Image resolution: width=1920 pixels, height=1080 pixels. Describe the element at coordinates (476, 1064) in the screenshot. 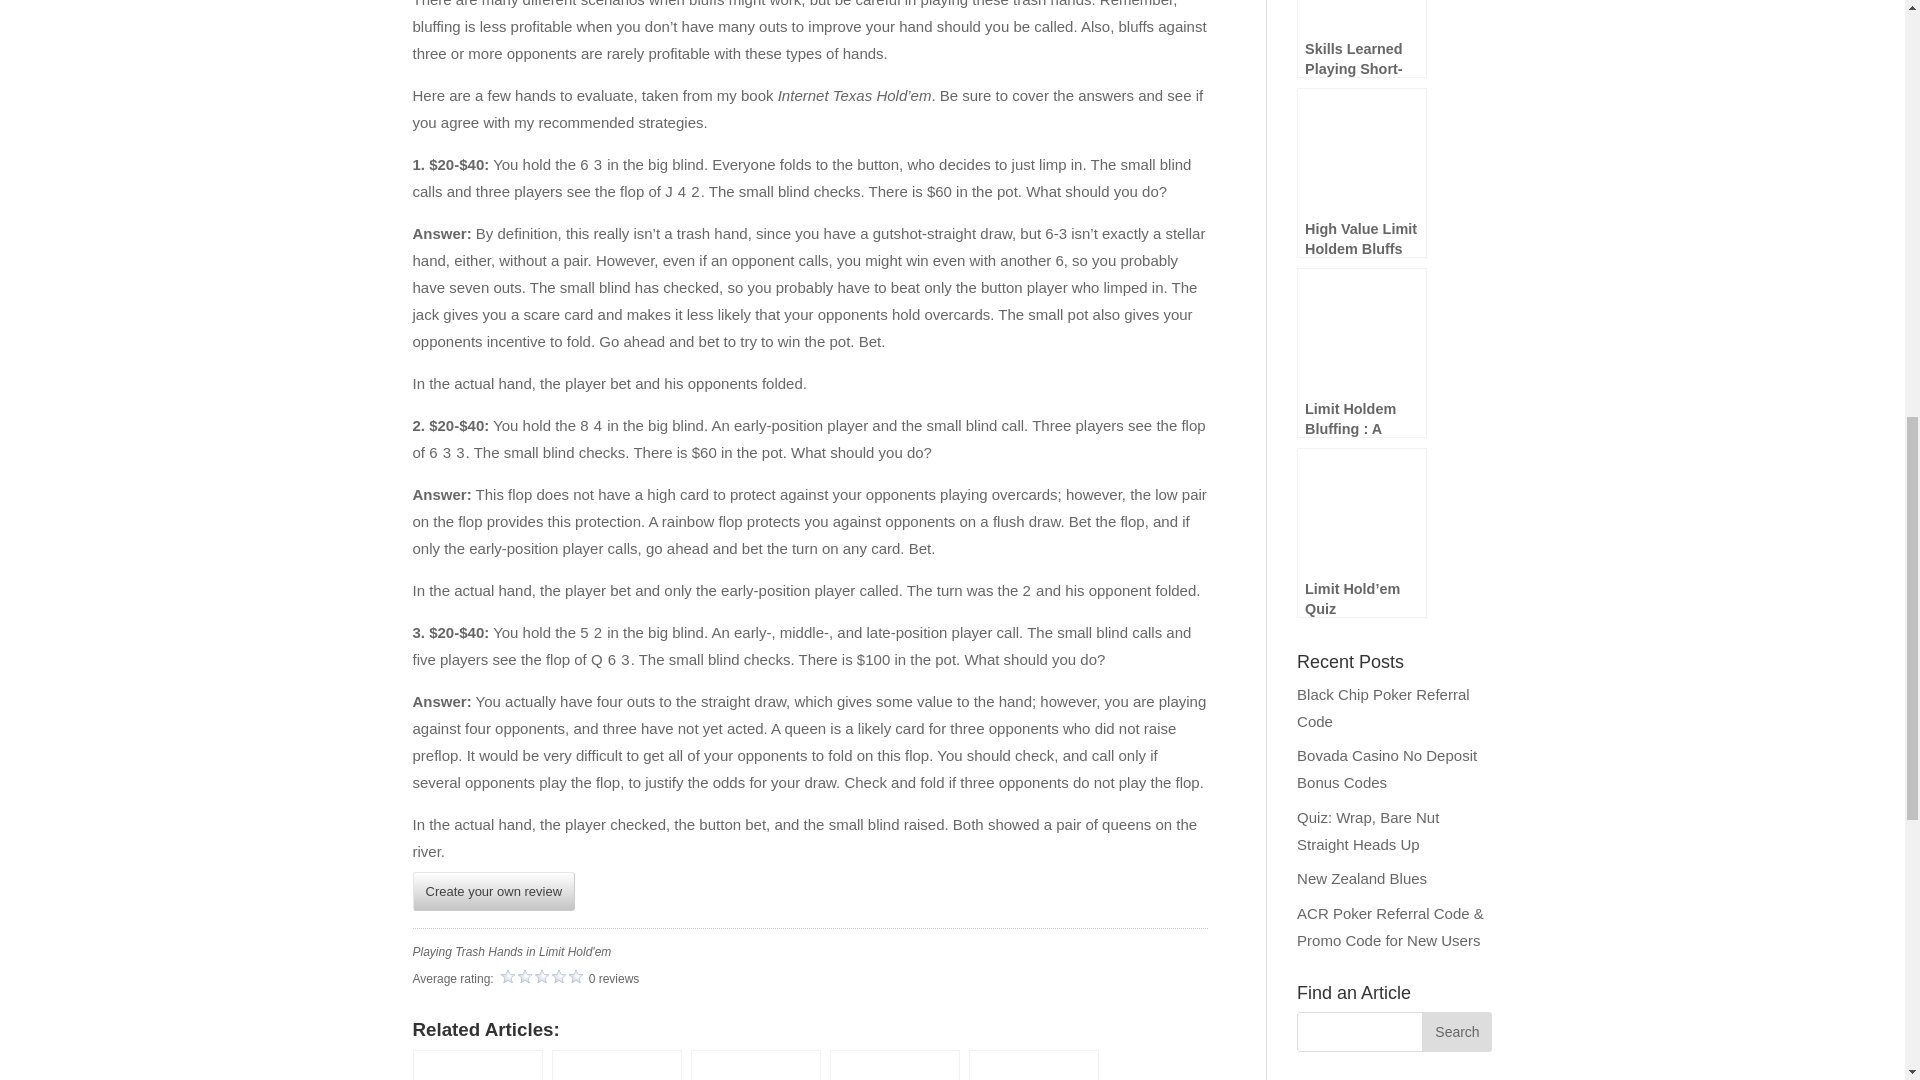

I see `Some Pot-Limit Omaha Hands` at that location.